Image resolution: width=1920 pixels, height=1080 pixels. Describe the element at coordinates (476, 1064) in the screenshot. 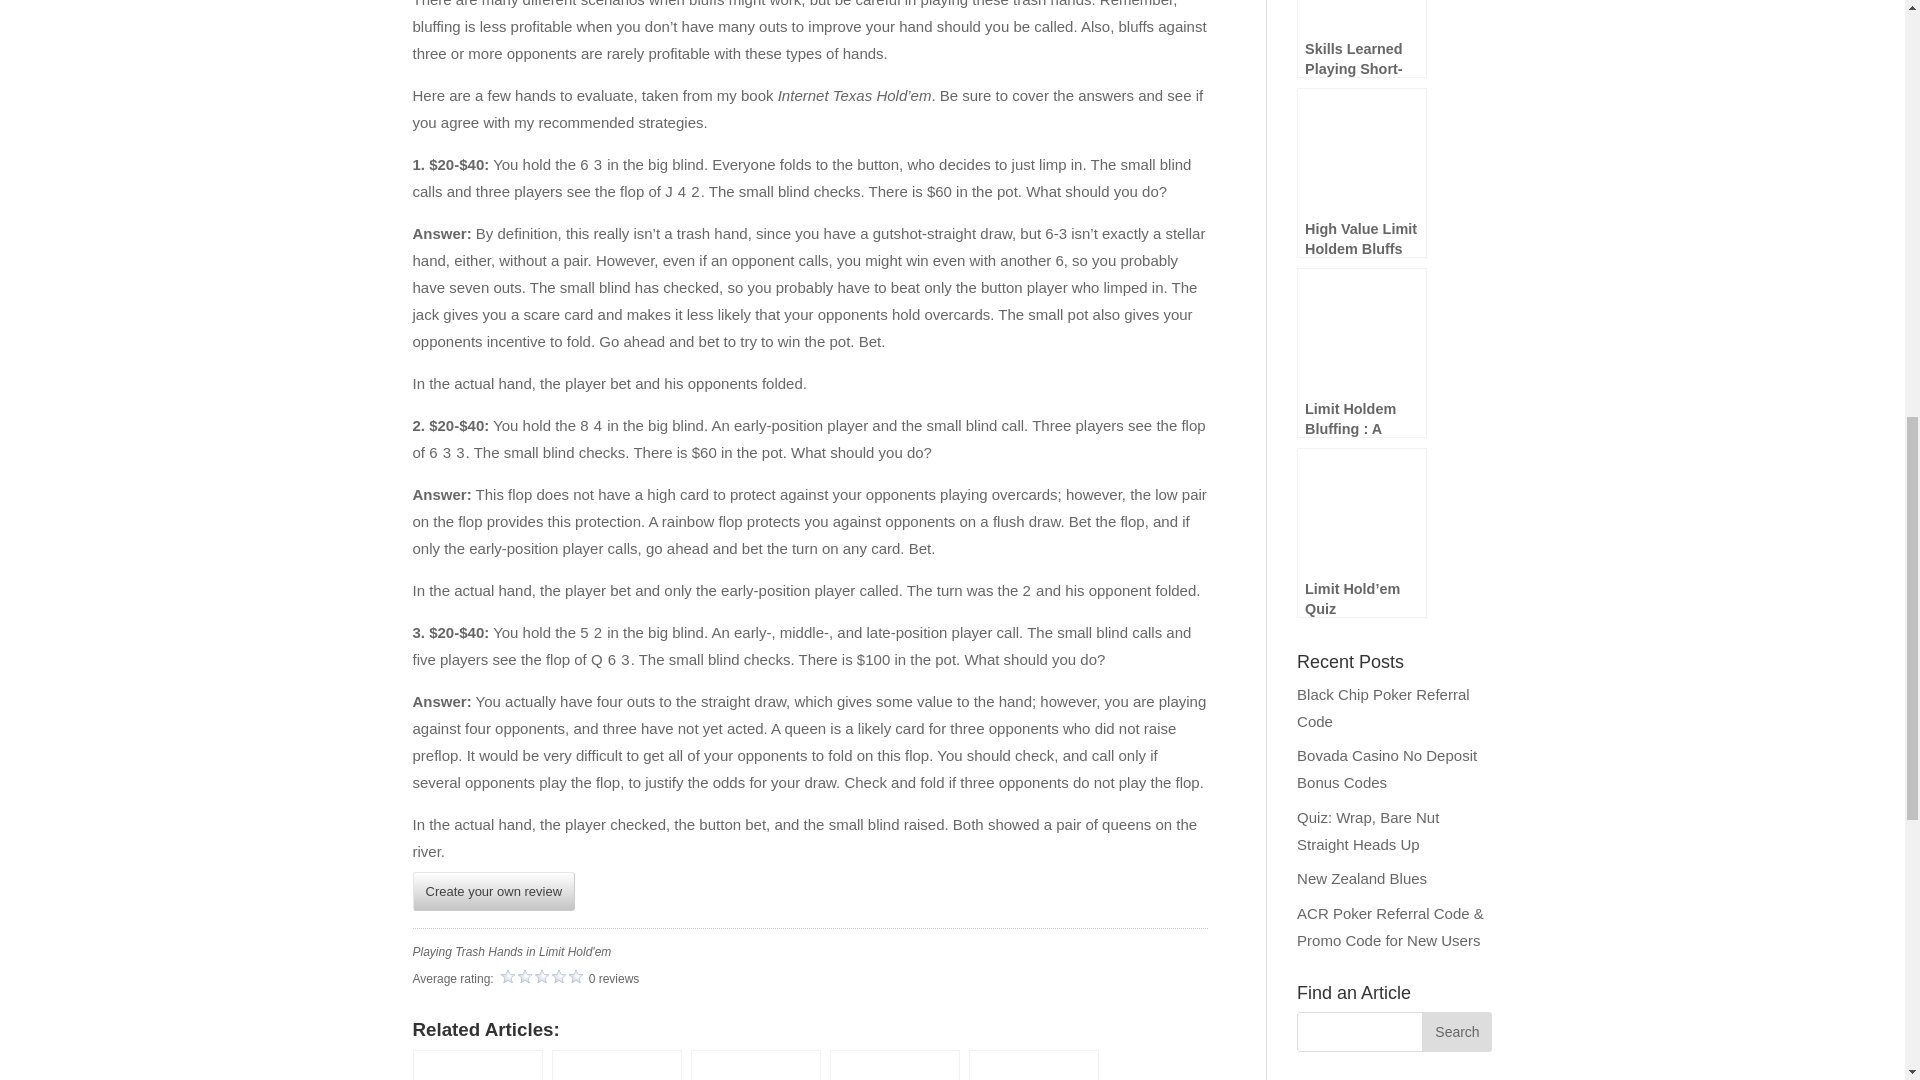

I see `Some Pot-Limit Omaha Hands` at that location.